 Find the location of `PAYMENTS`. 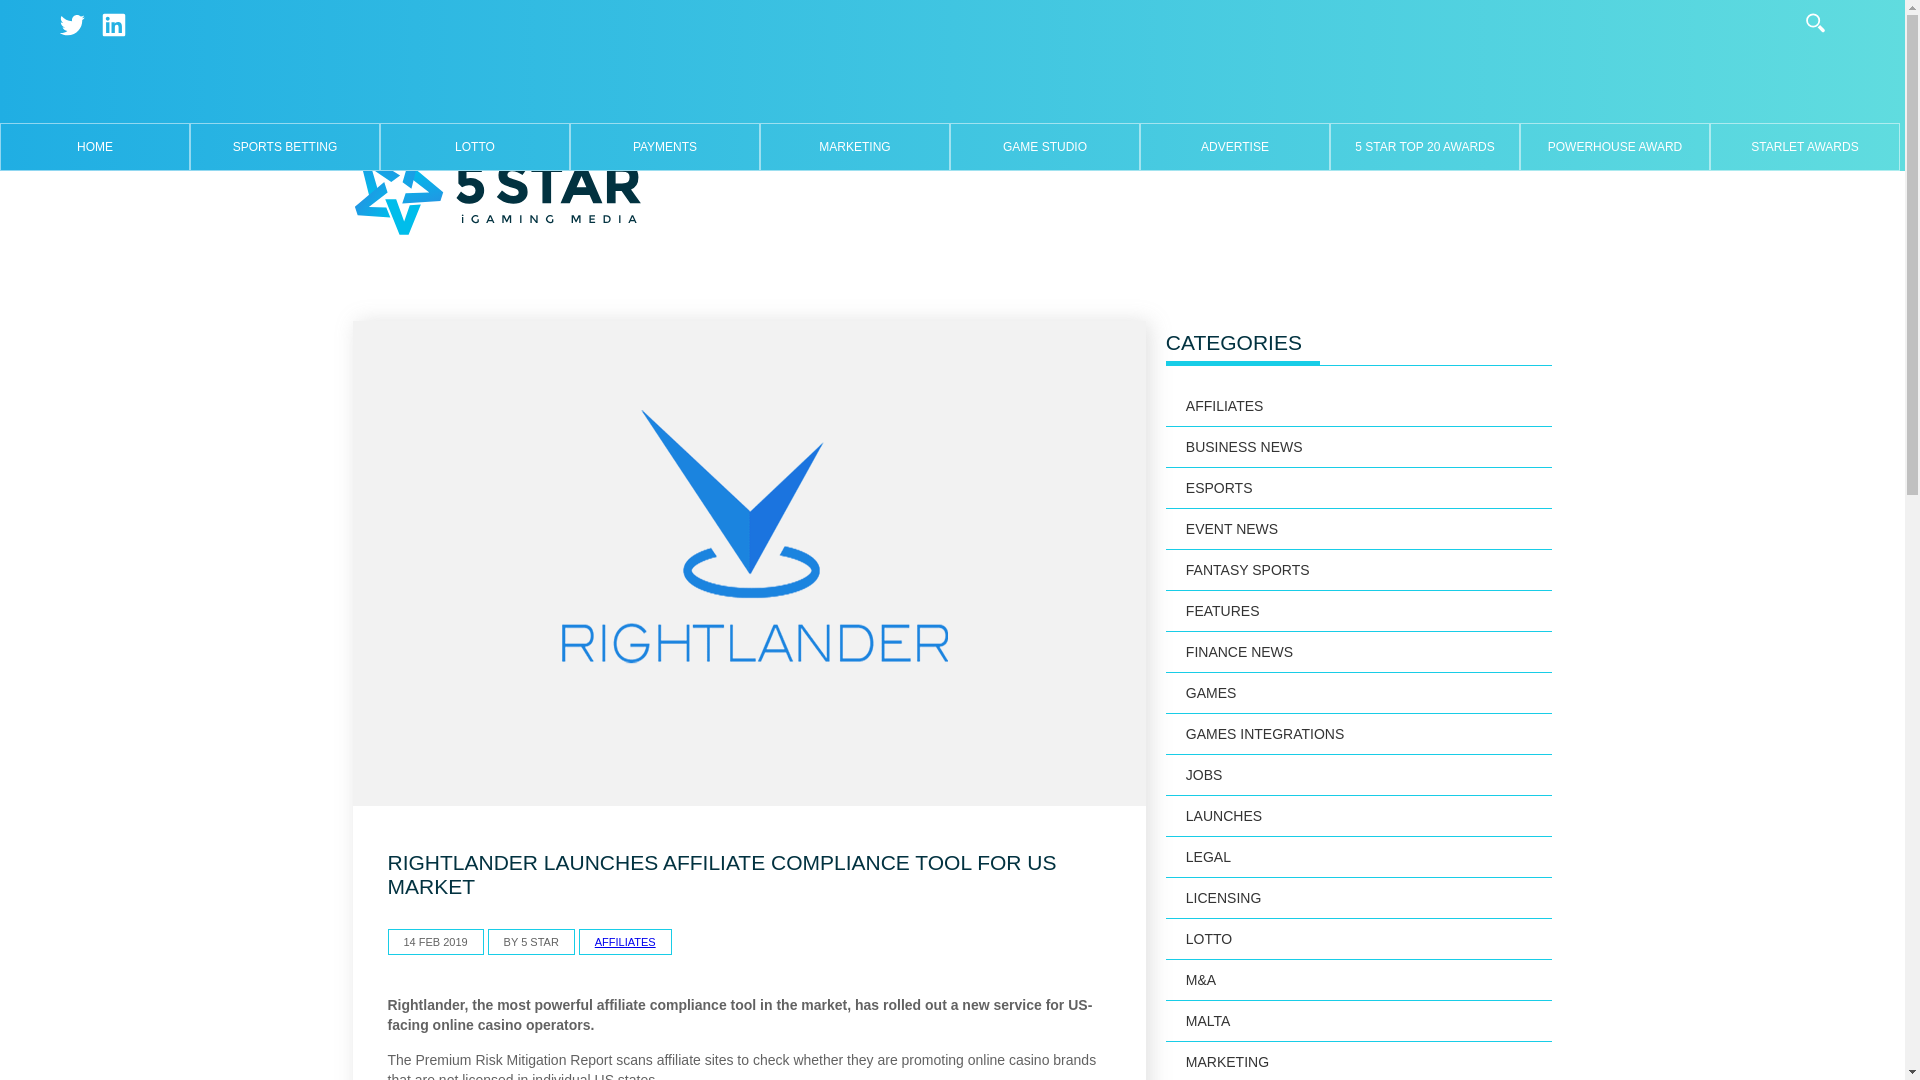

PAYMENTS is located at coordinates (664, 146).